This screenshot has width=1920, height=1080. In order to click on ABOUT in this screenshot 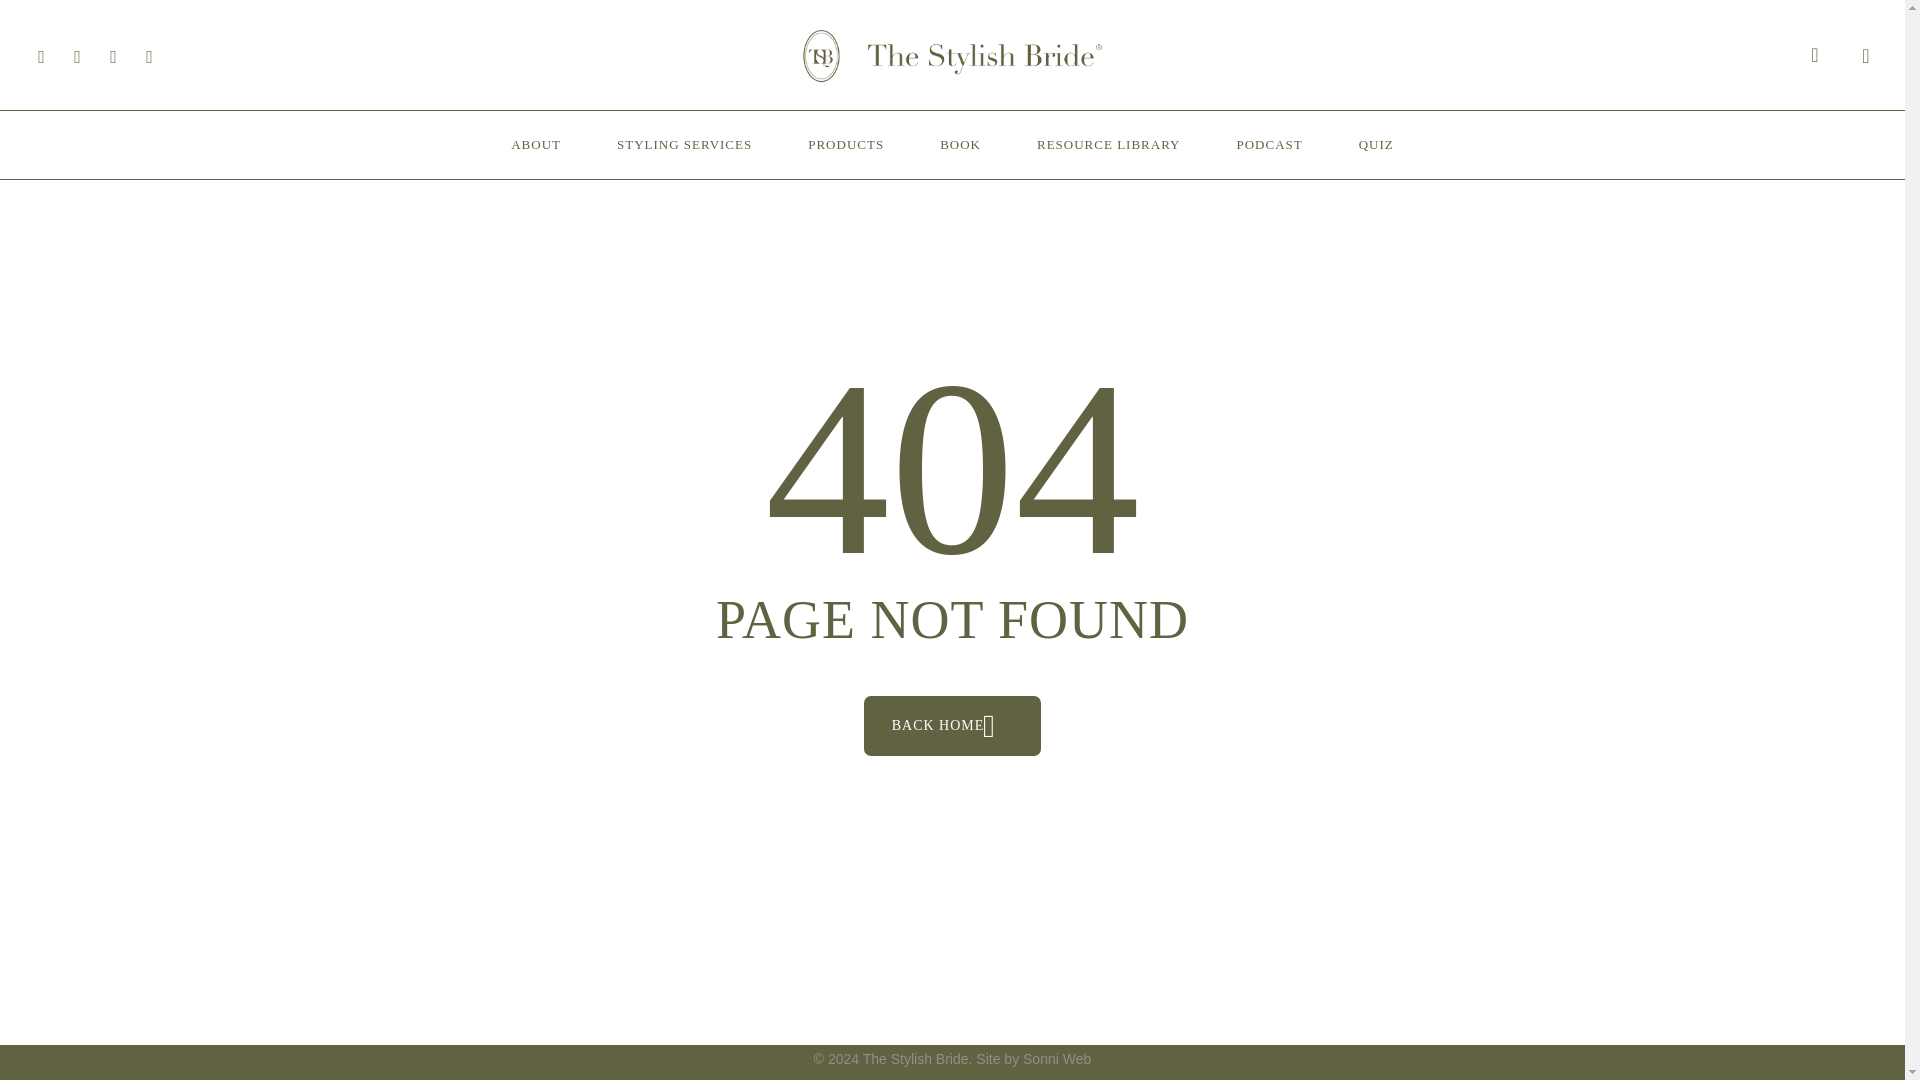, I will do `click(535, 145)`.